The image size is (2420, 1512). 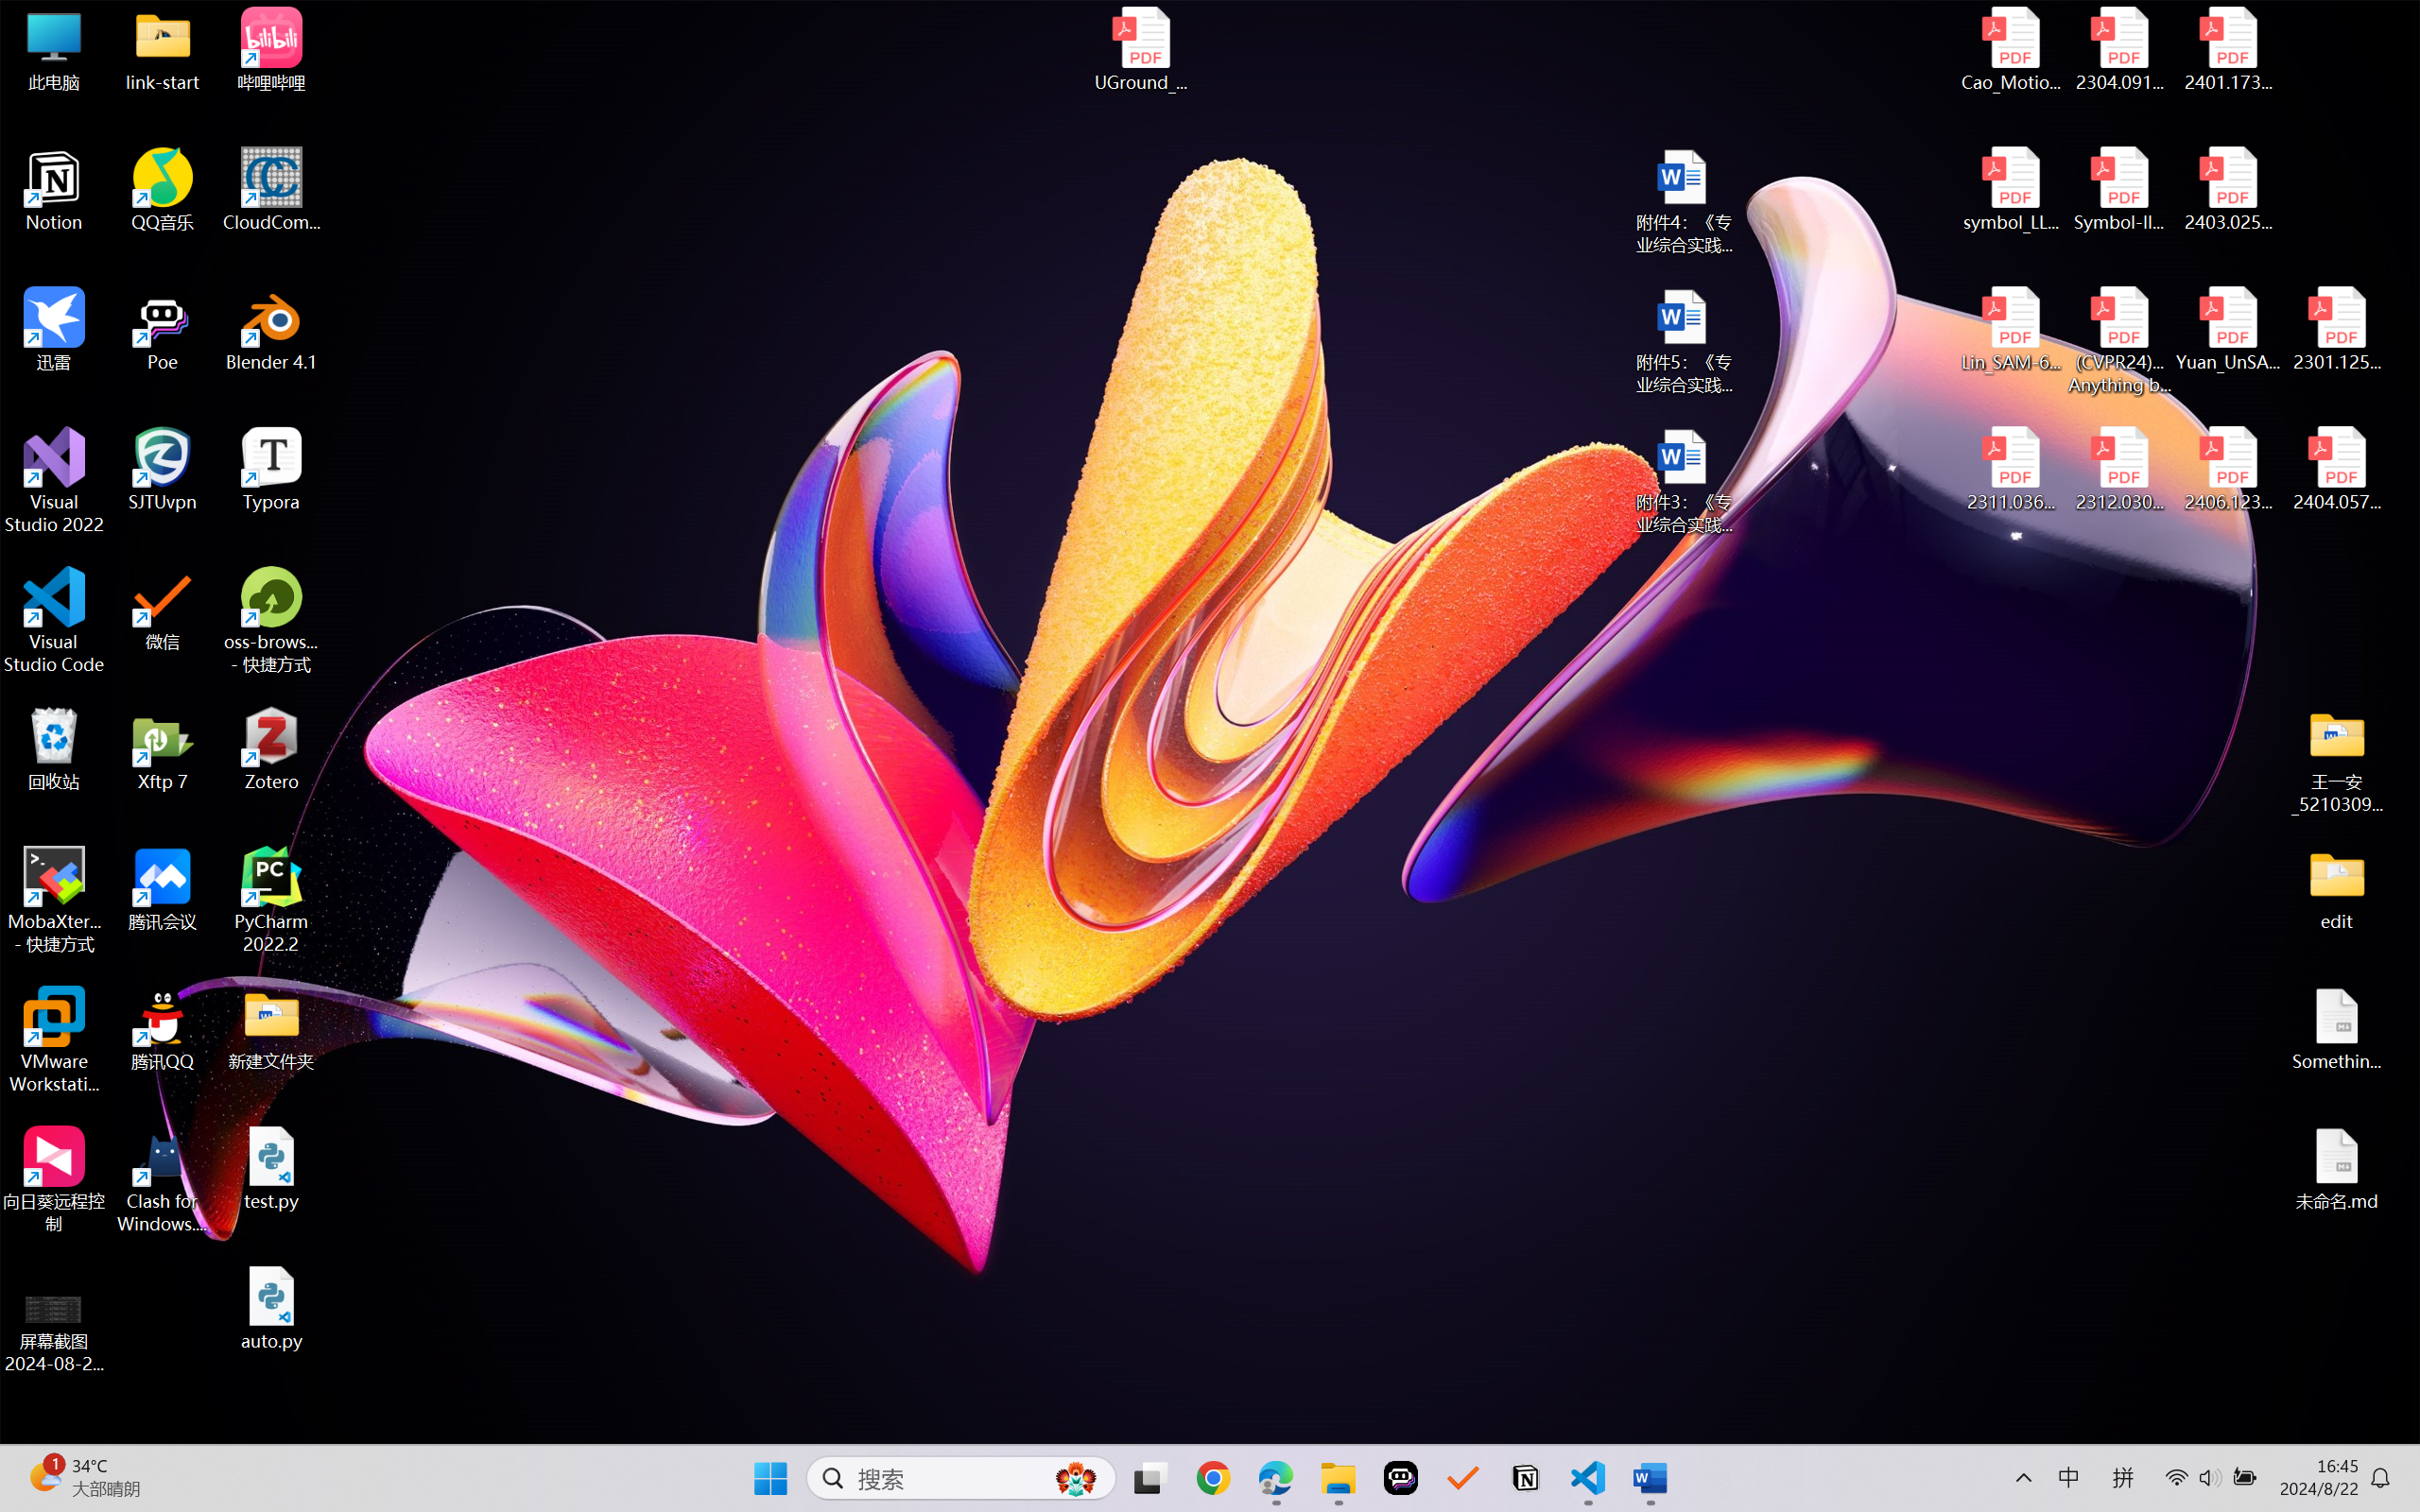 I want to click on Xftp 7, so click(x=163, y=749).